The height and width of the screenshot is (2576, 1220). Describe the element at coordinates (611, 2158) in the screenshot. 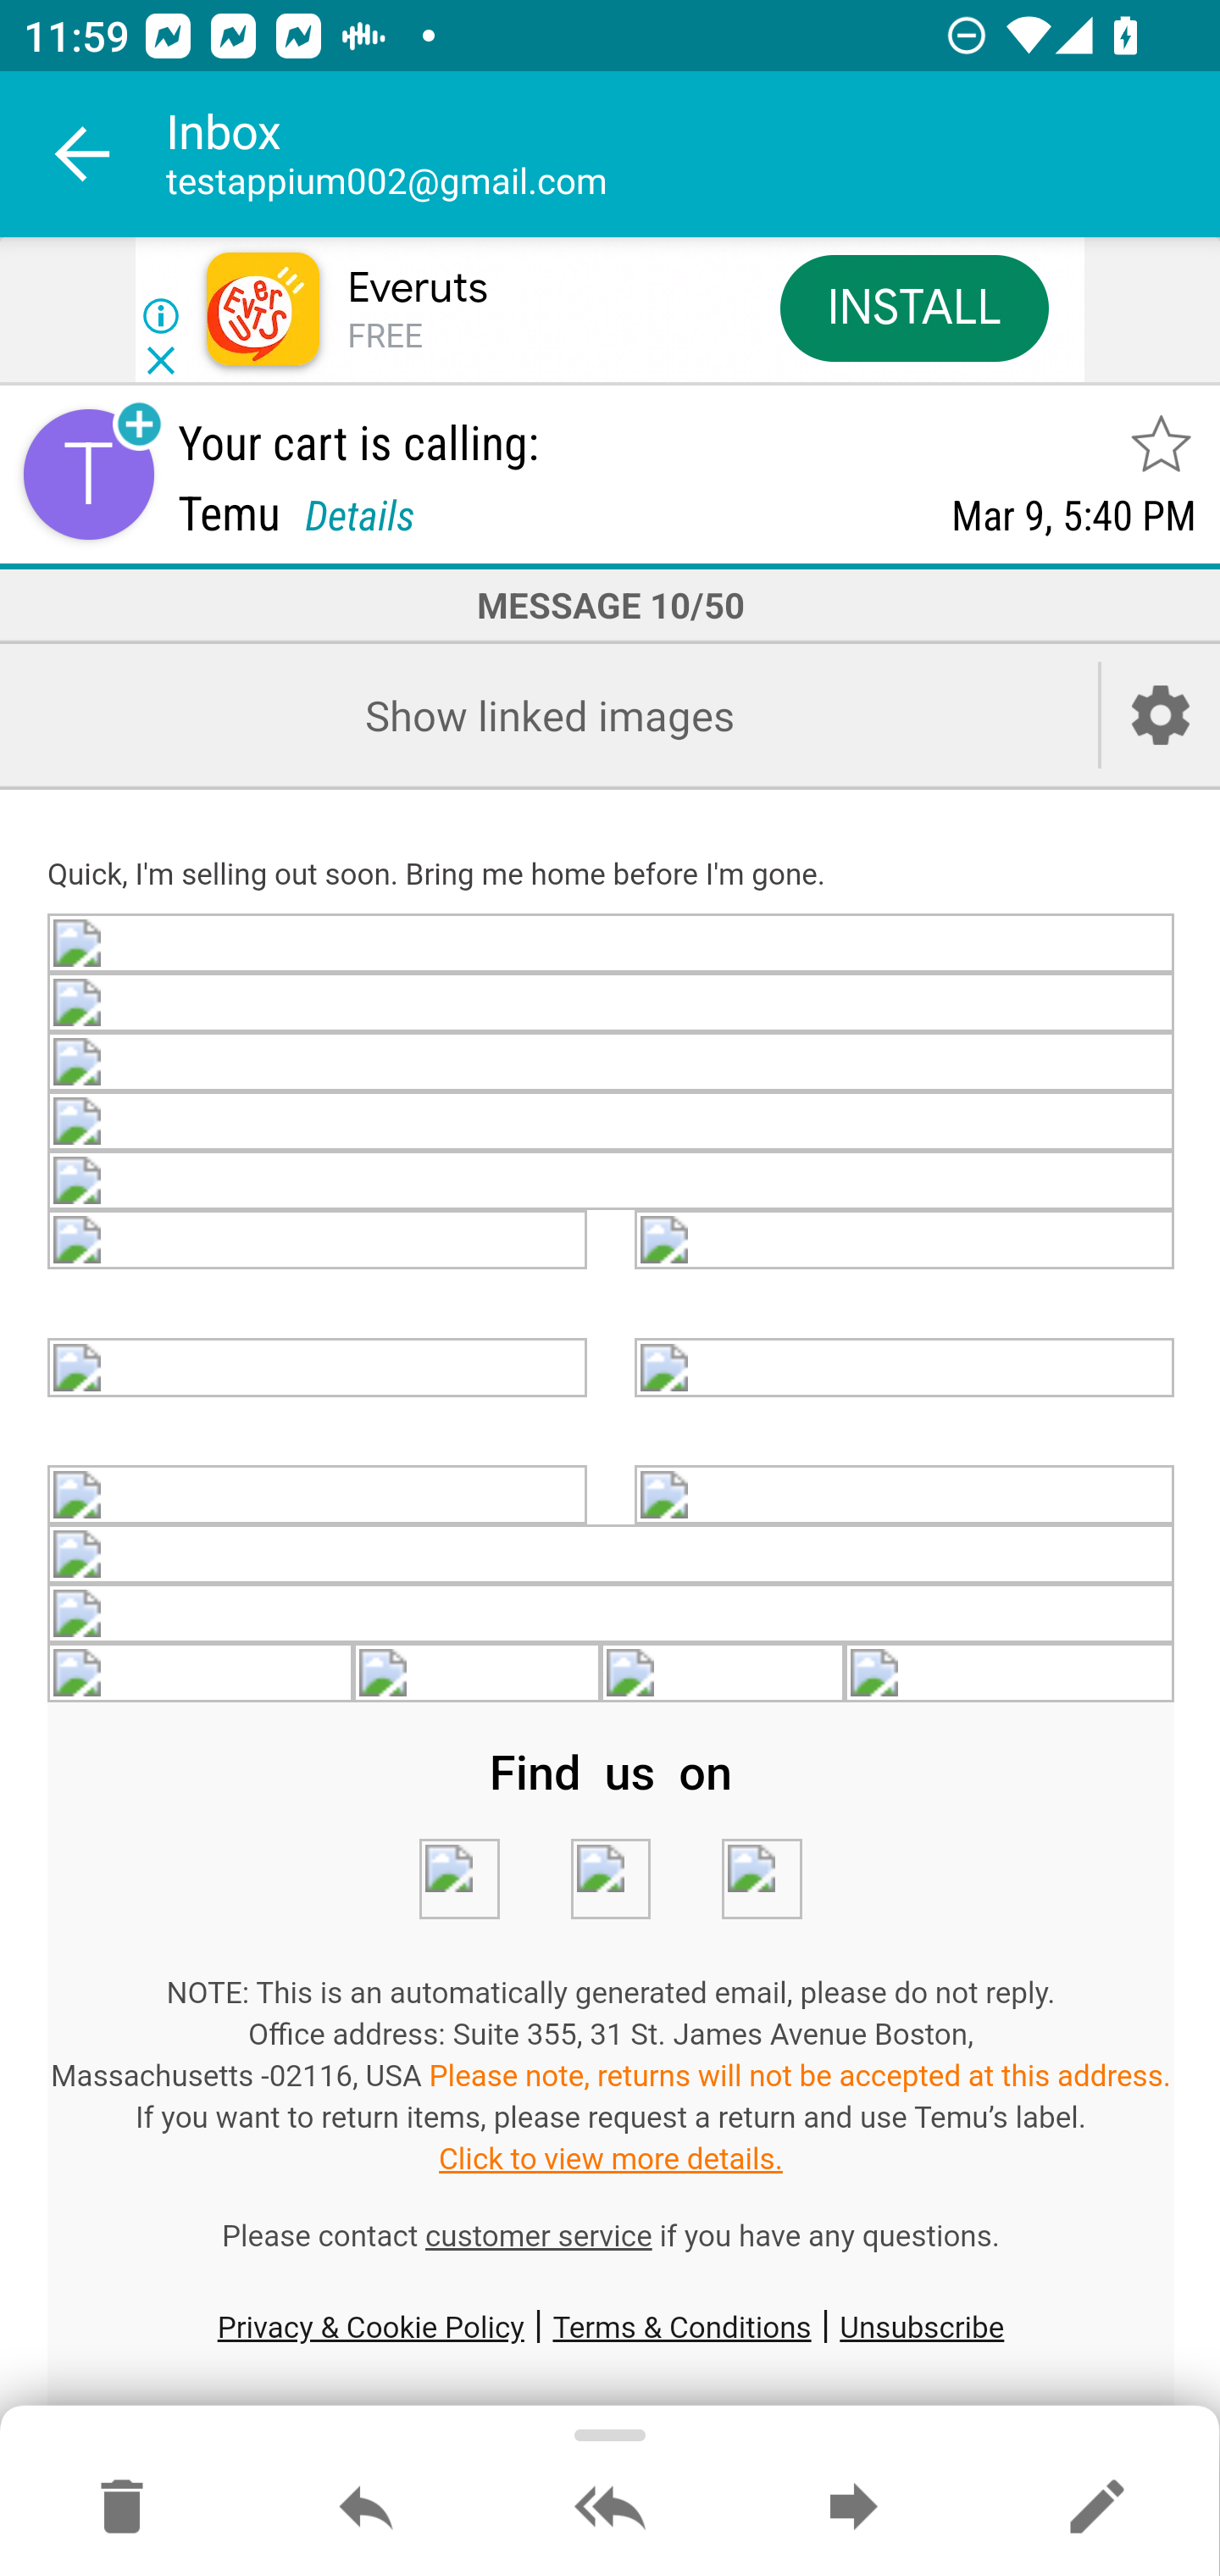

I see `Click to view more details.` at that location.